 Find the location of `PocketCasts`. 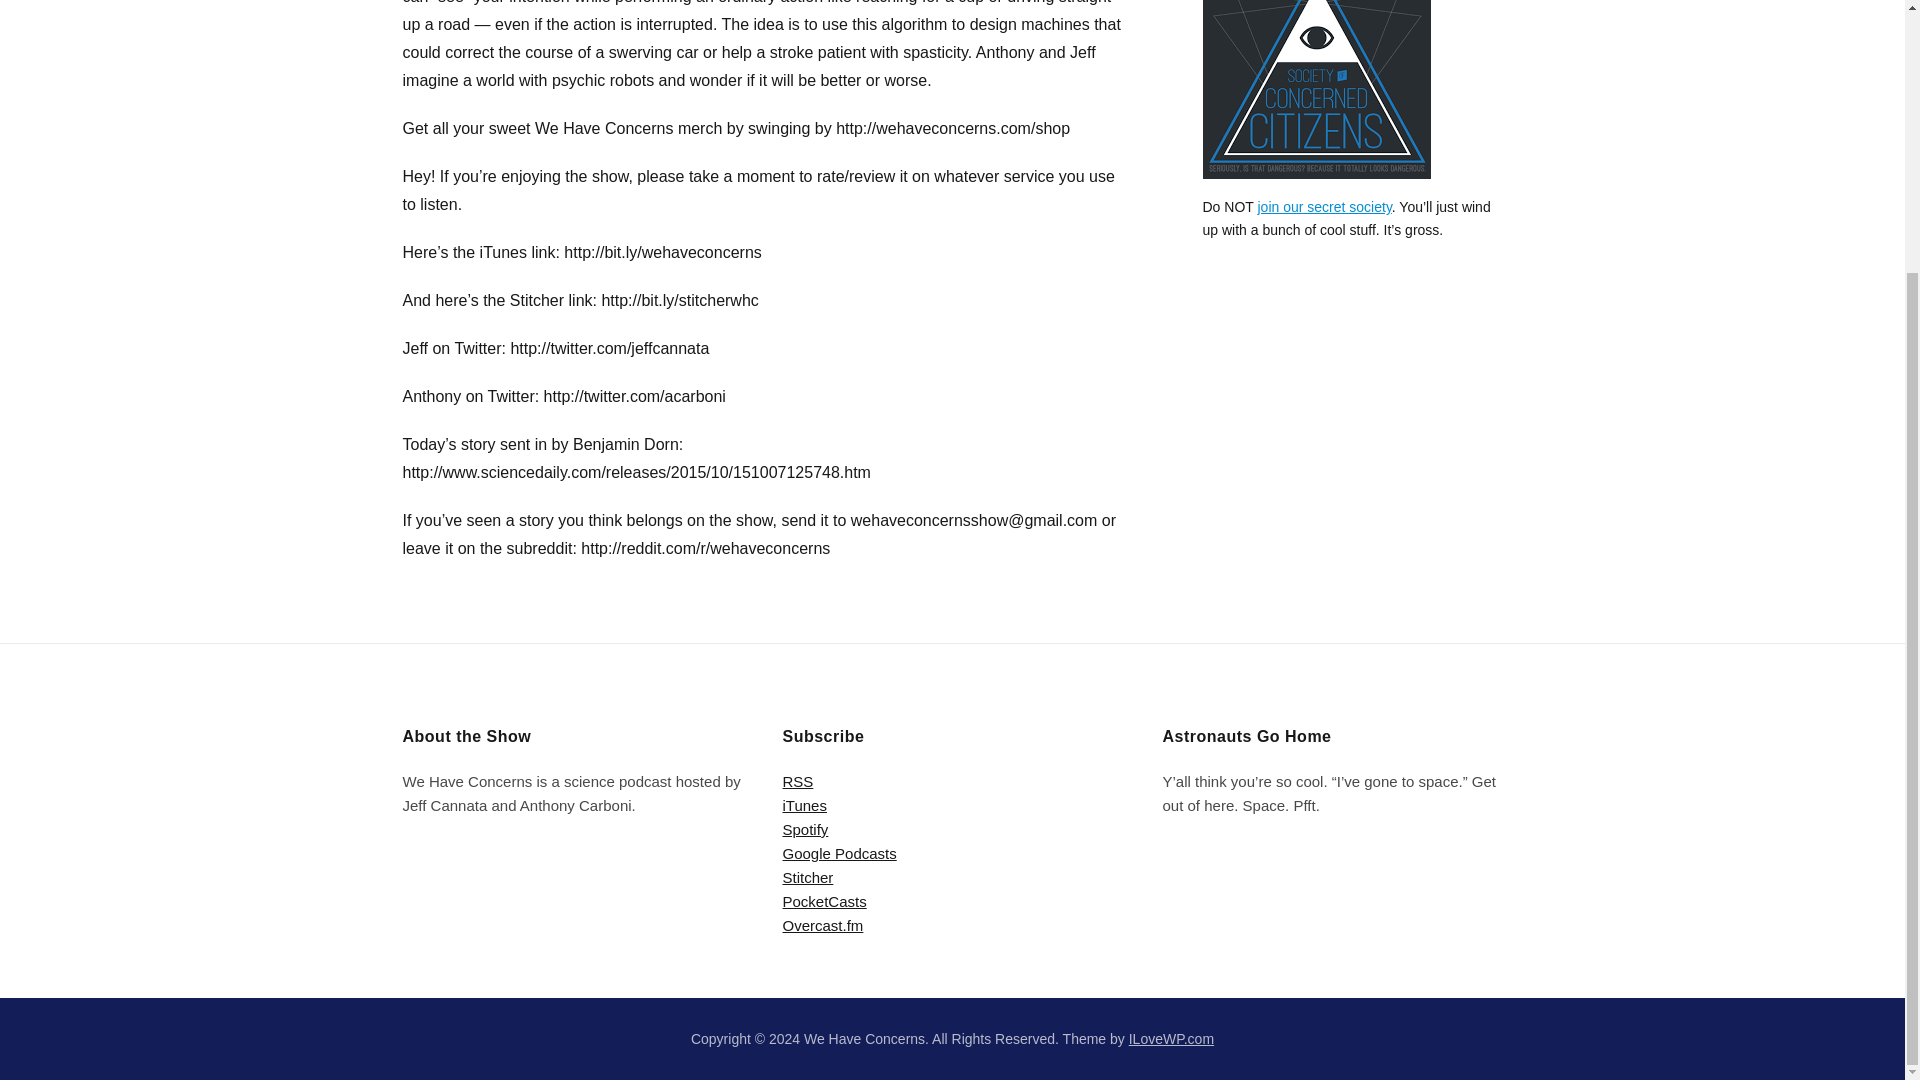

PocketCasts is located at coordinates (823, 902).